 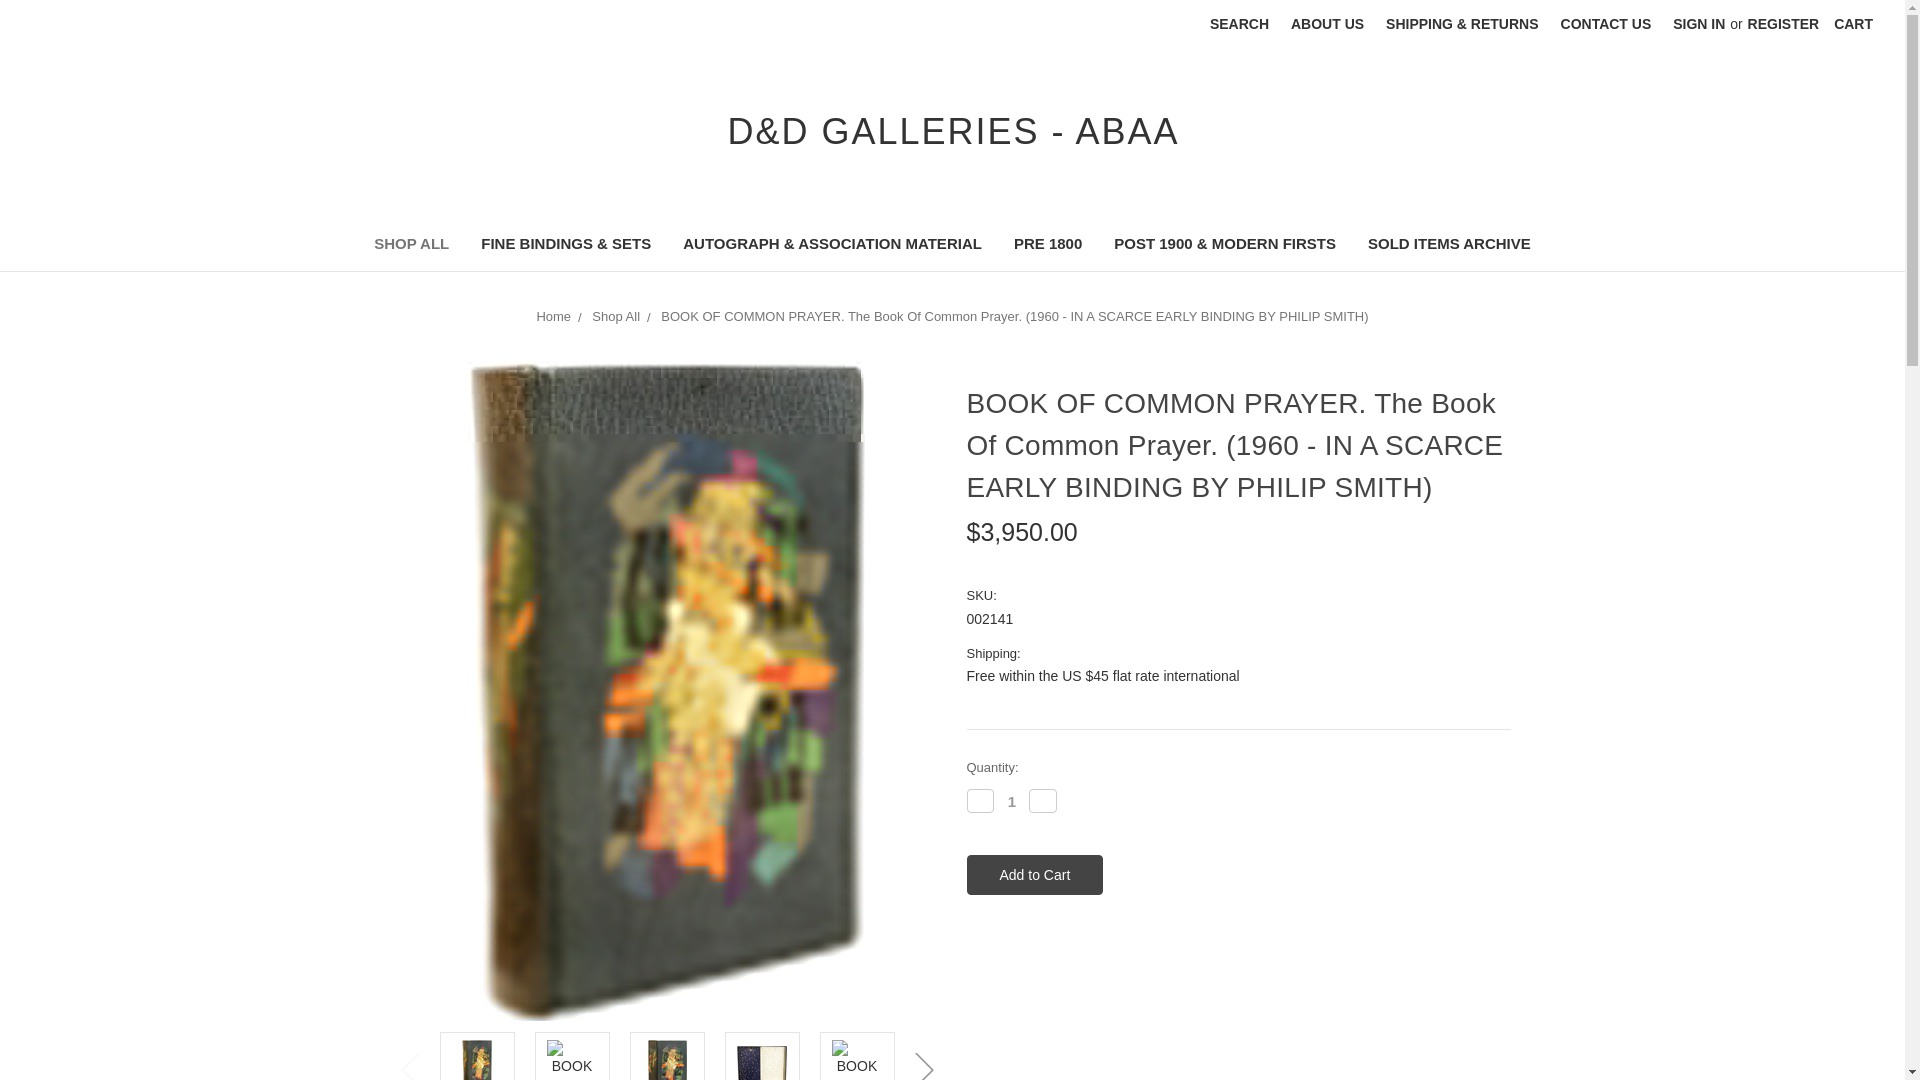 What do you see at coordinates (980, 801) in the screenshot?
I see `Decrease Quantity:` at bounding box center [980, 801].